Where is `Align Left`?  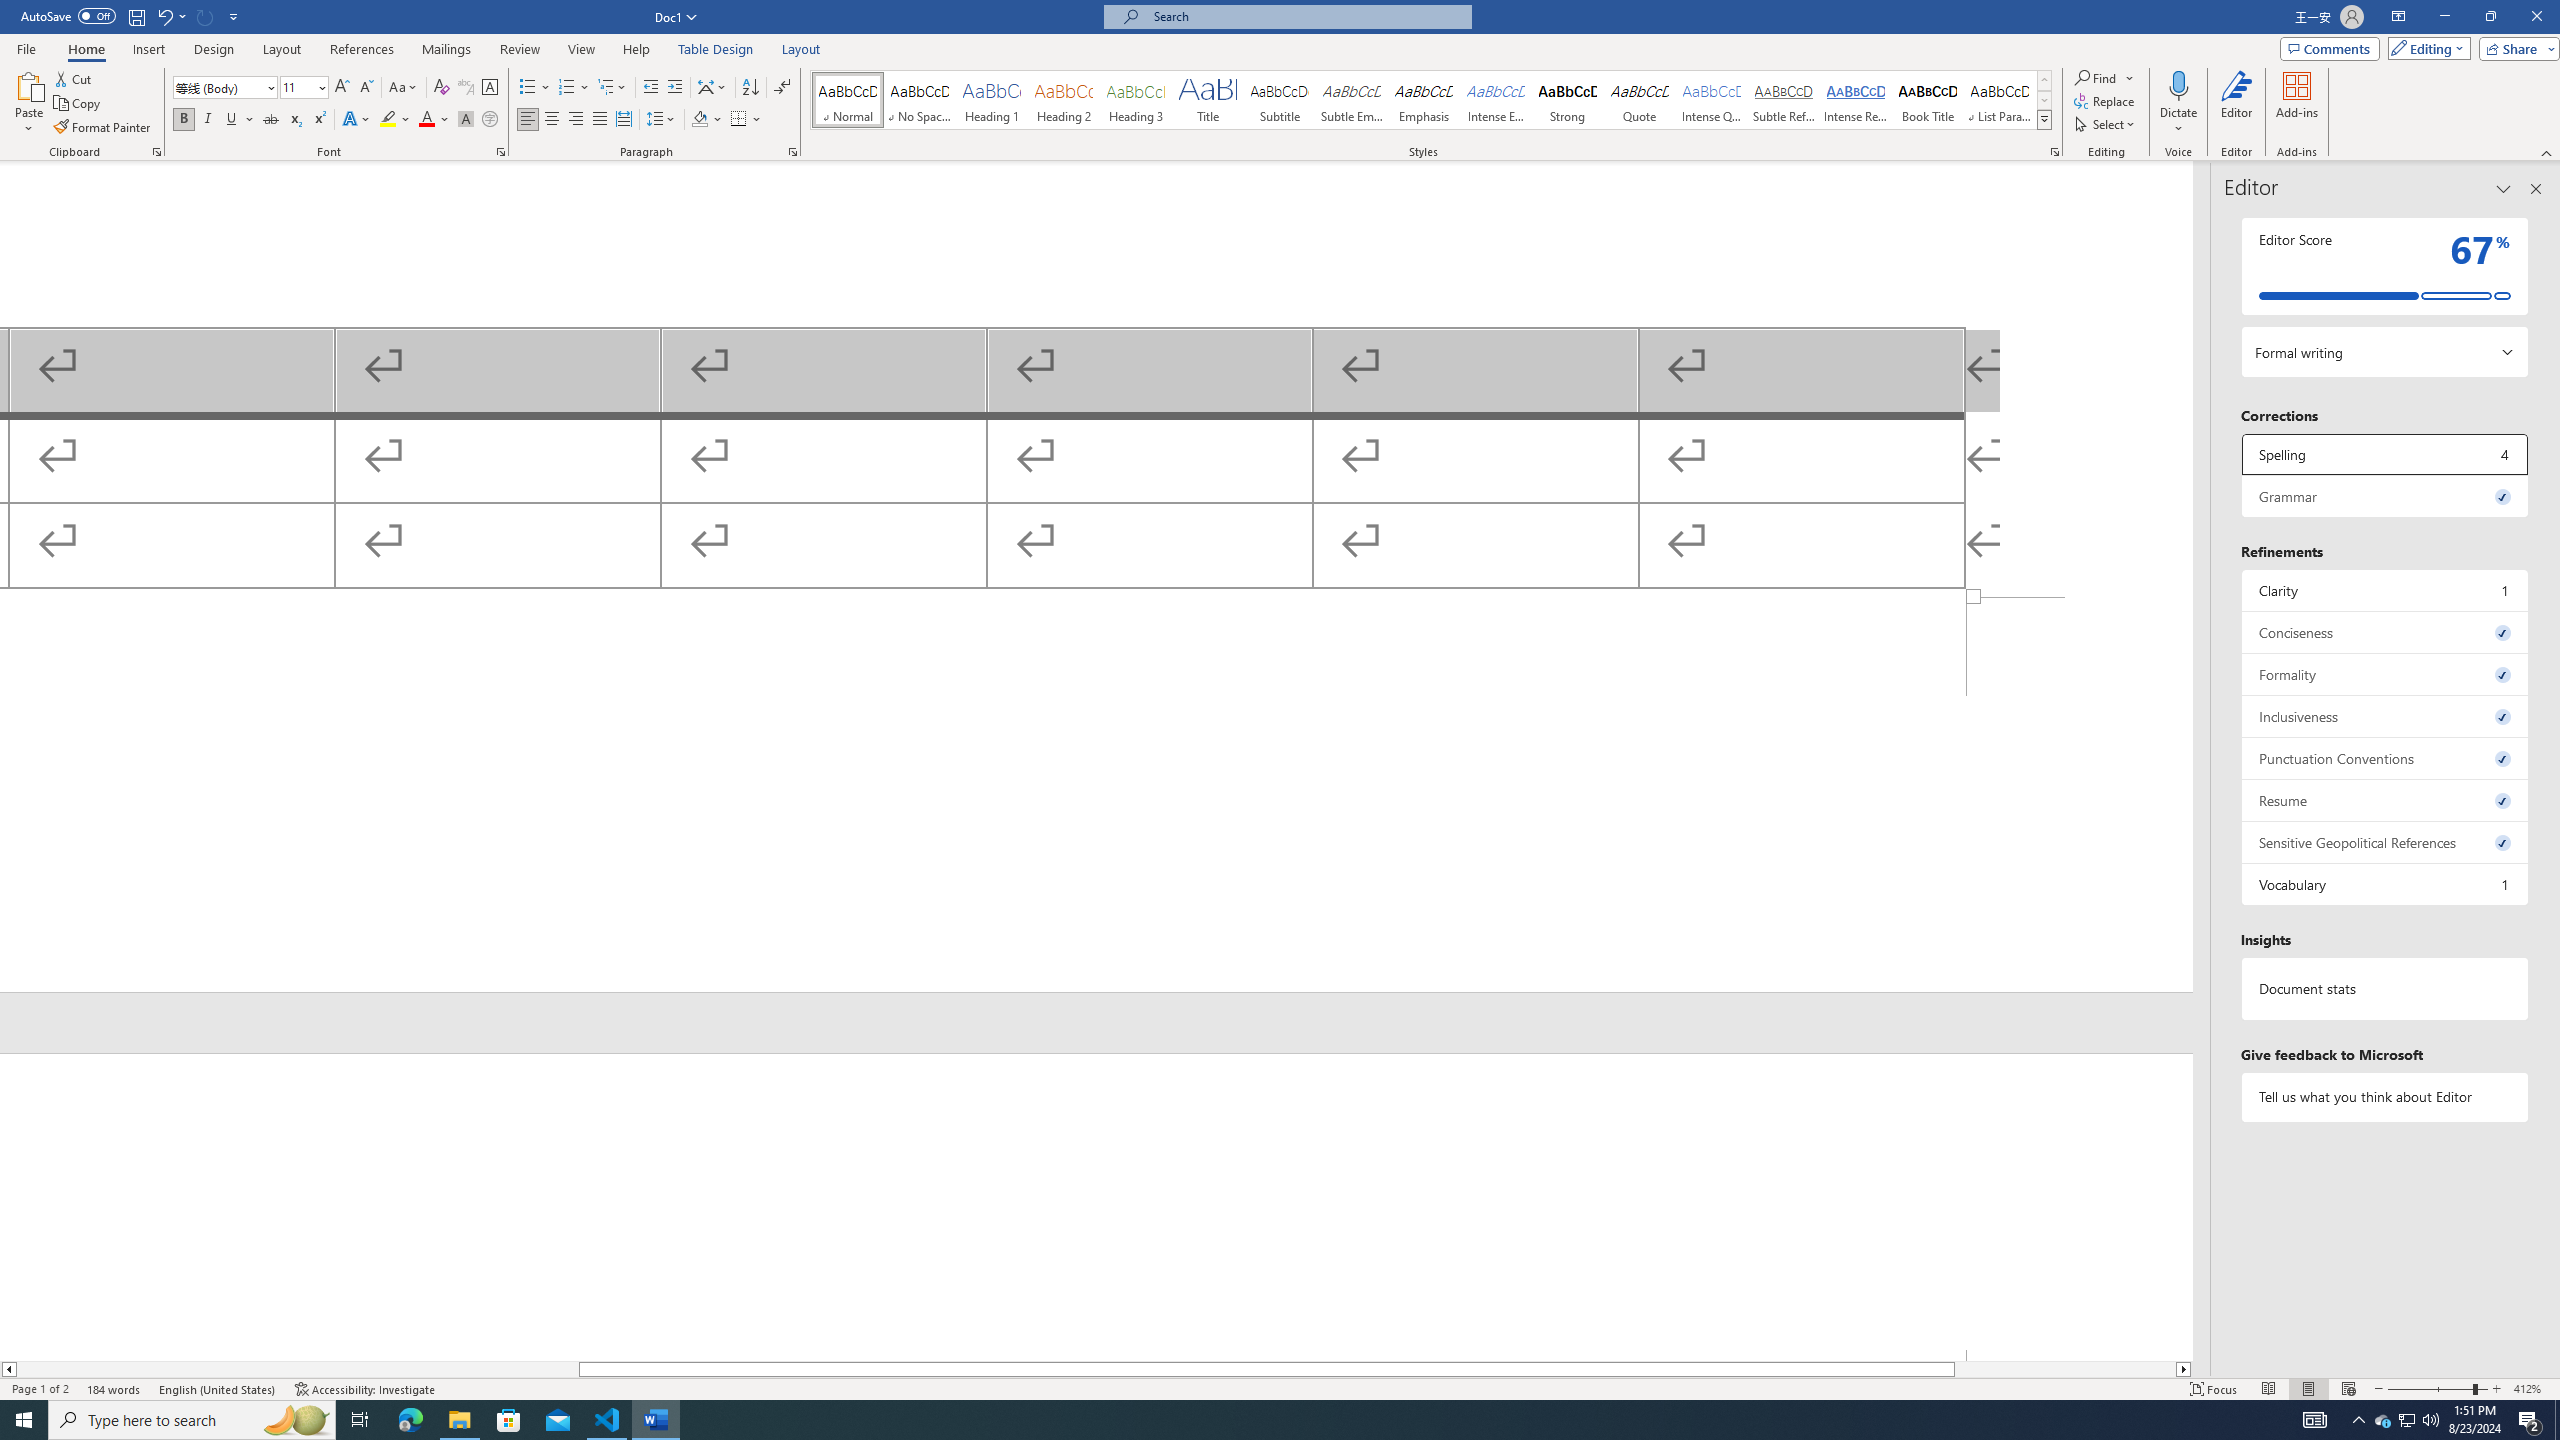 Align Left is located at coordinates (528, 120).